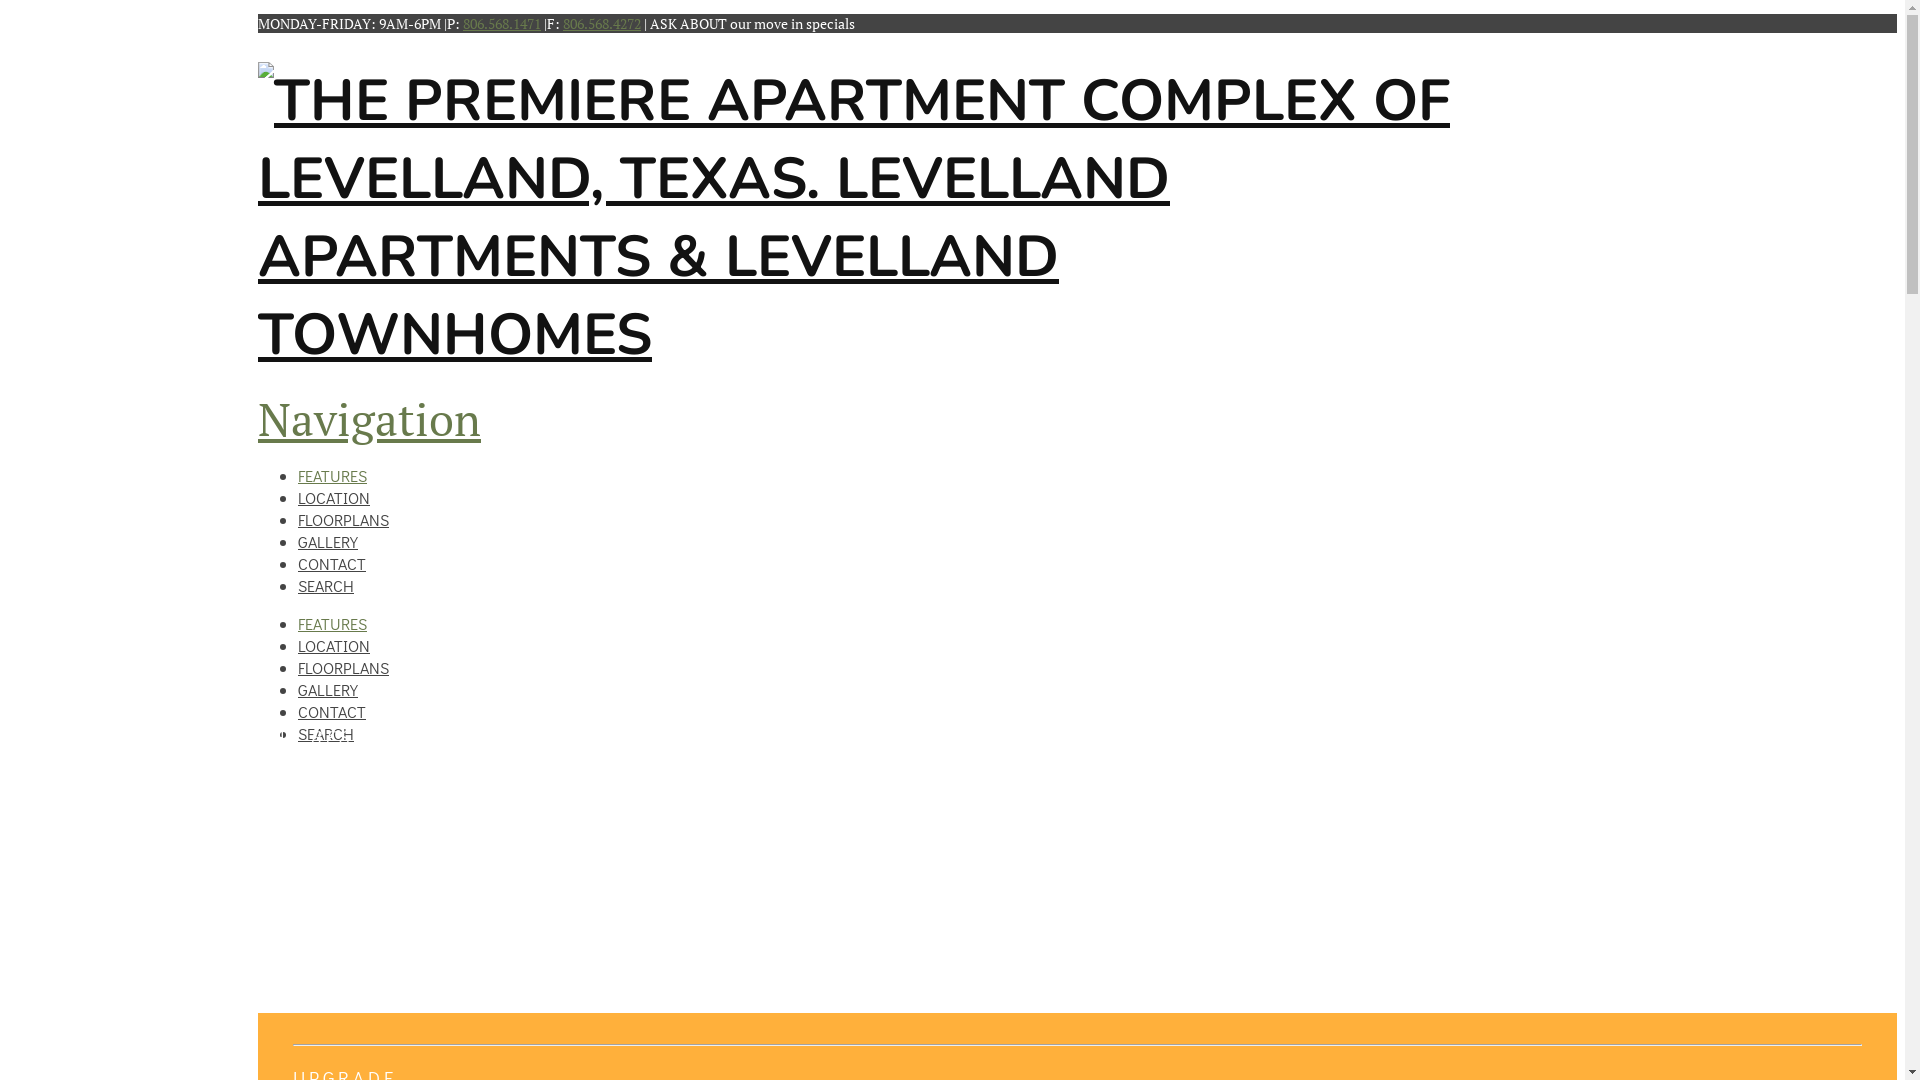  What do you see at coordinates (334, 645) in the screenshot?
I see `LOCATION` at bounding box center [334, 645].